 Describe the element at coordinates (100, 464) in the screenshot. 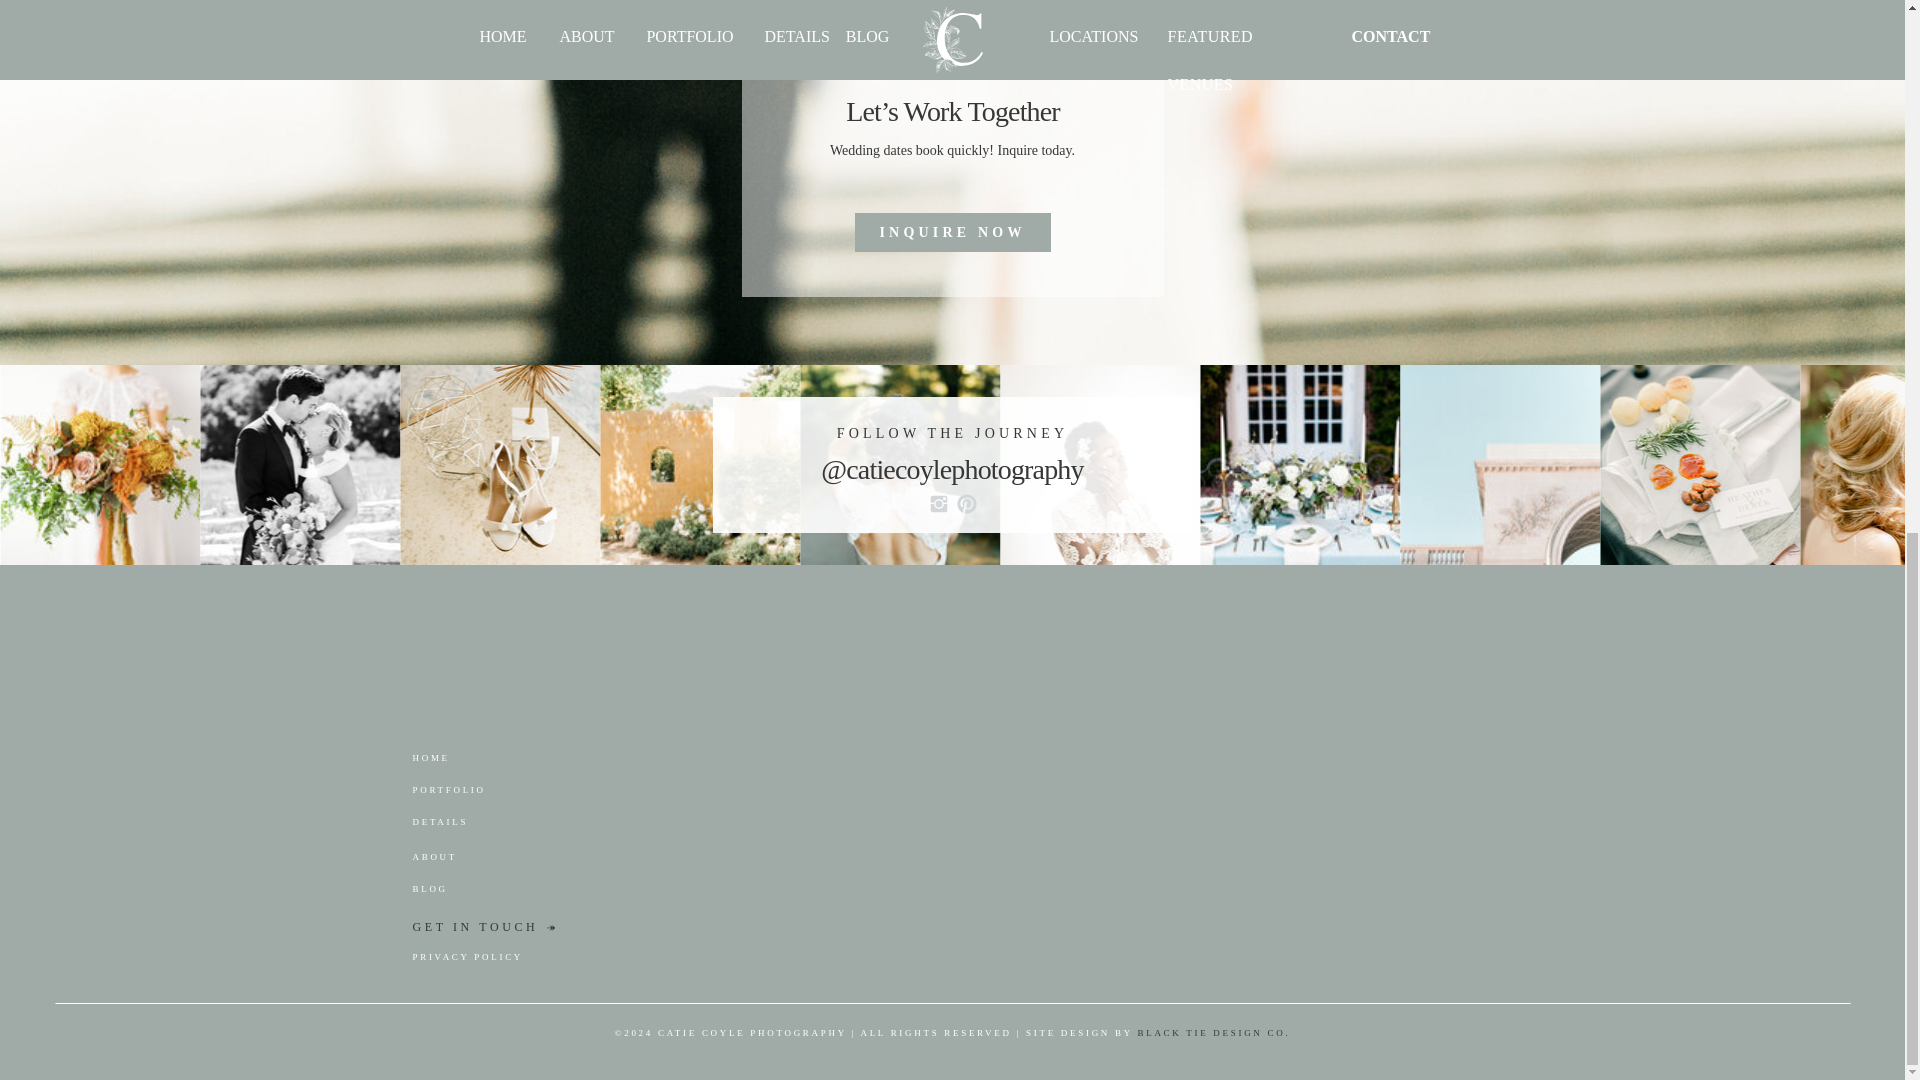

I see `catie-coyle-photography-115` at that location.